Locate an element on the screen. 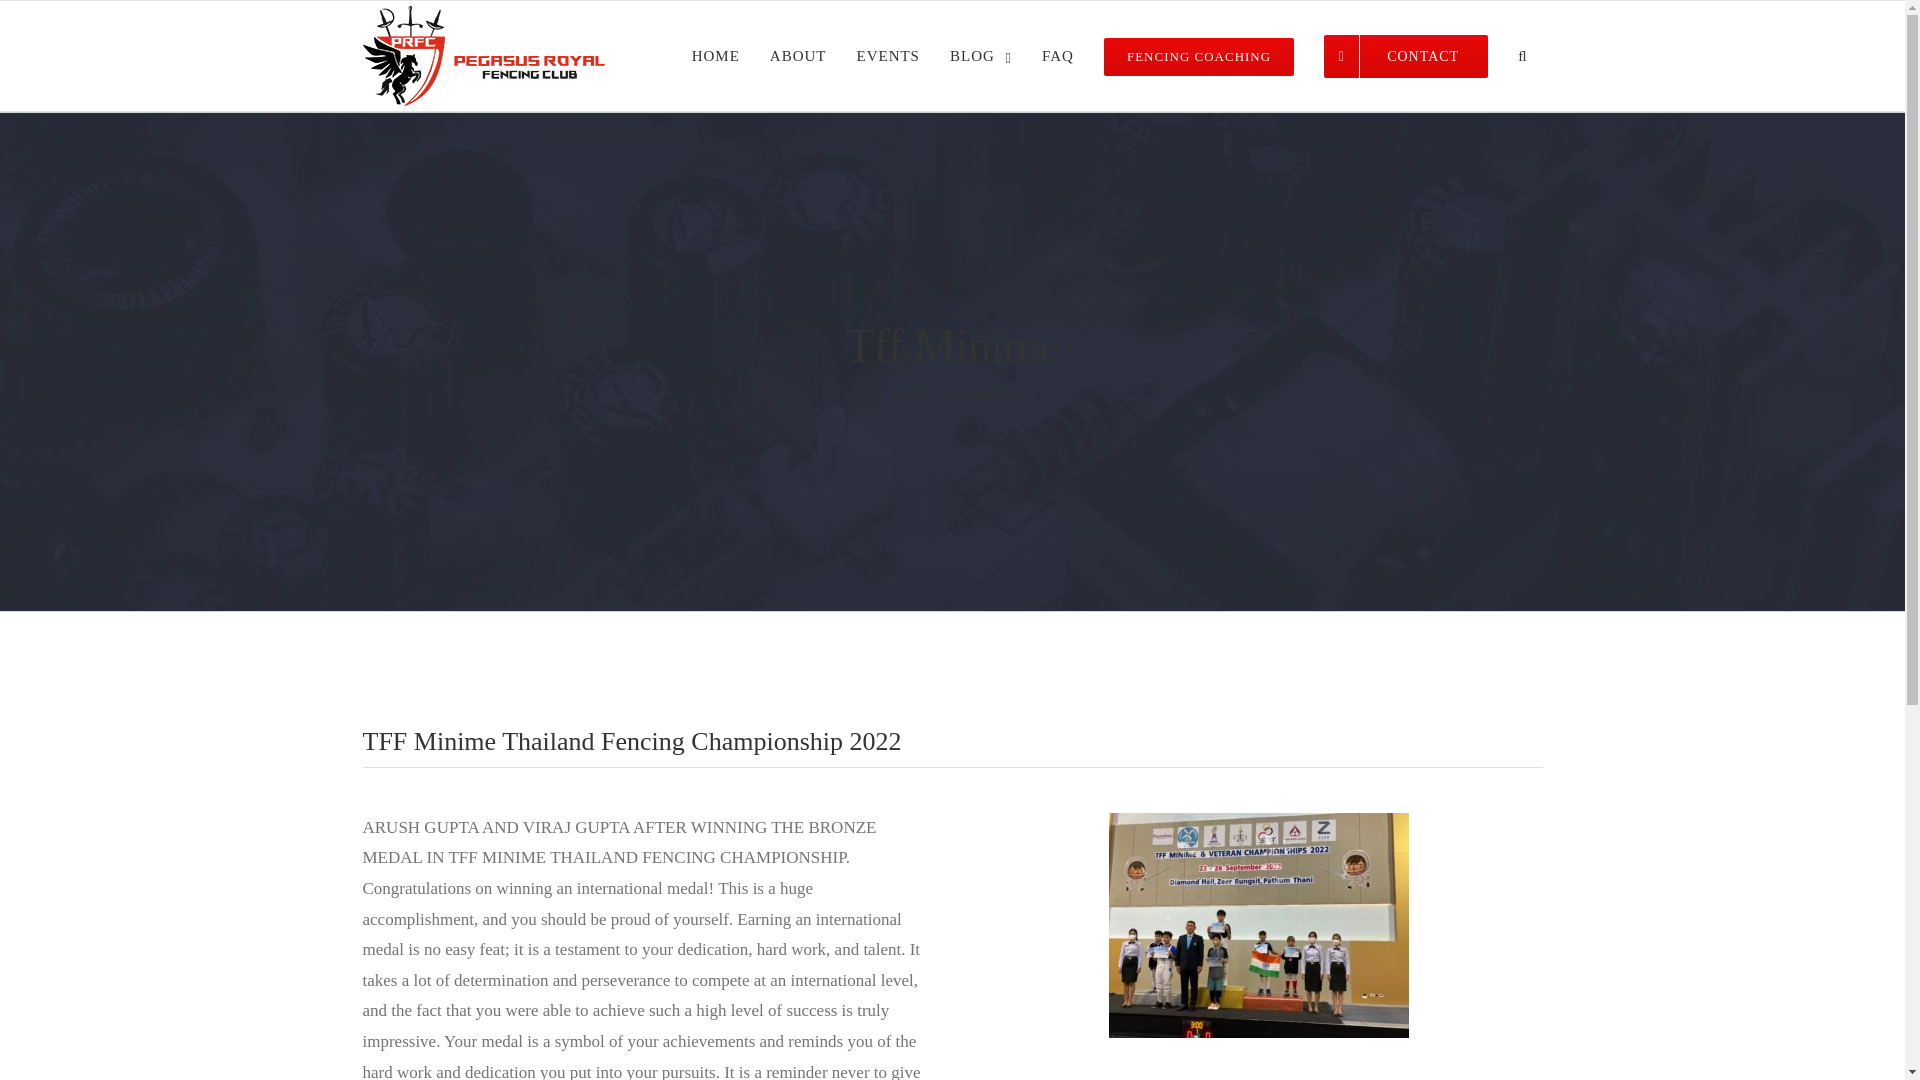 This screenshot has width=1920, height=1080. TFF Minime Thailand Fencing Championship 2022 is located at coordinates (952, 754).